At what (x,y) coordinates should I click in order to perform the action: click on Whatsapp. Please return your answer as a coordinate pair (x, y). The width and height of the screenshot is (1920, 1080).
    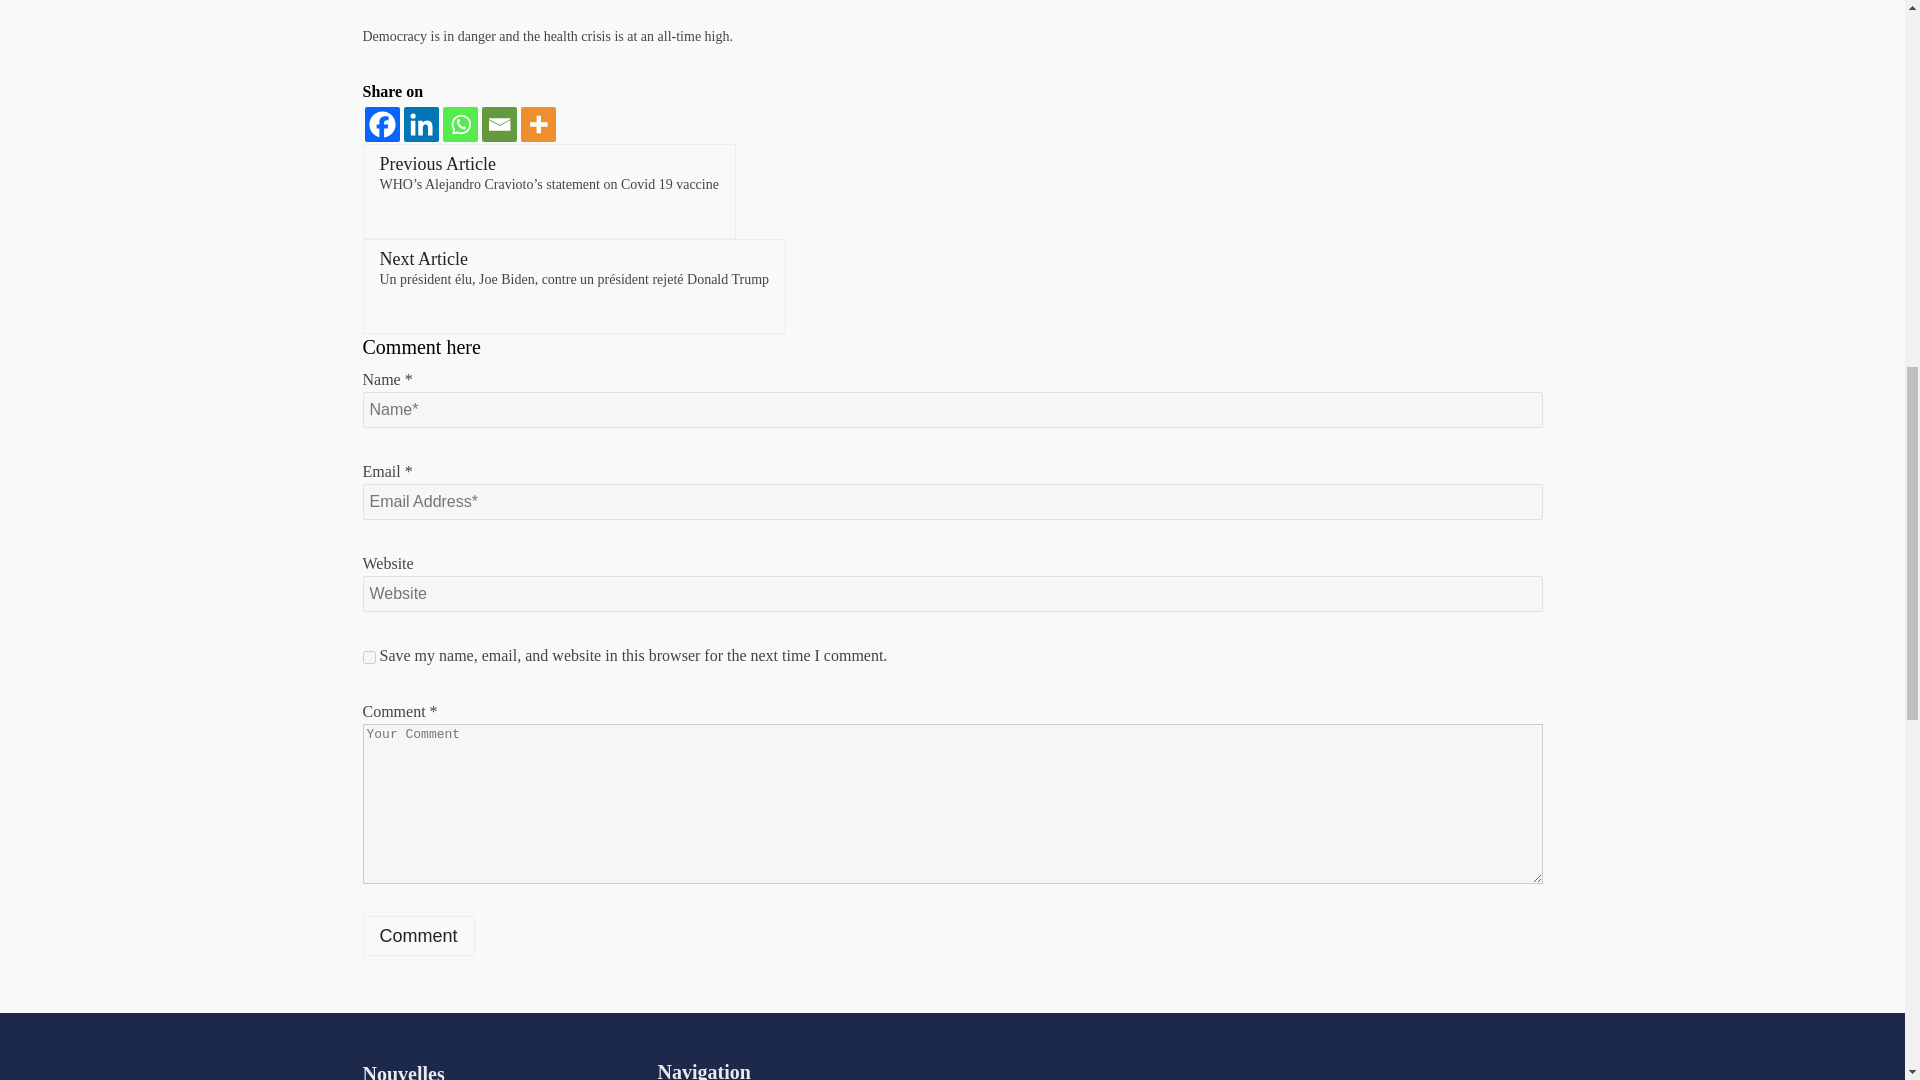
    Looking at the image, I should click on (458, 124).